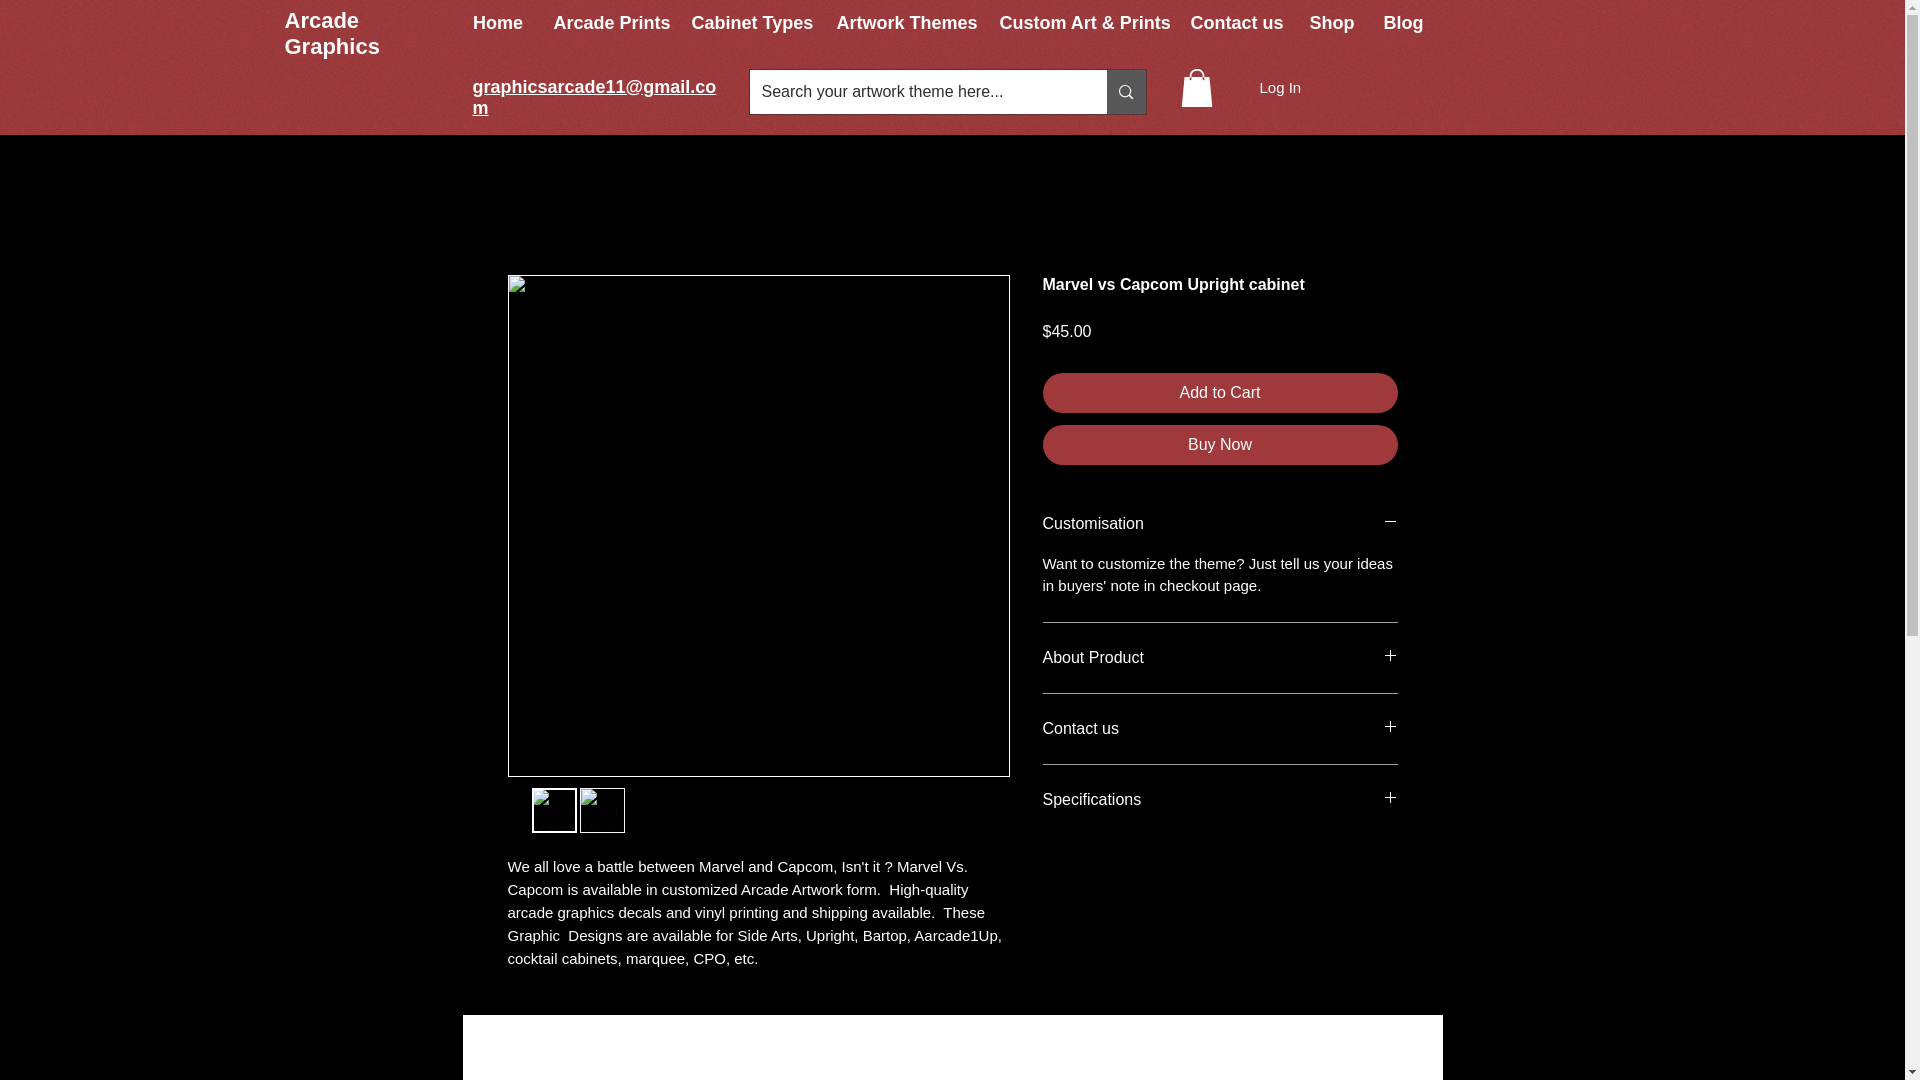 Image resolution: width=1920 pixels, height=1080 pixels. I want to click on Contact us, so click(1234, 24).